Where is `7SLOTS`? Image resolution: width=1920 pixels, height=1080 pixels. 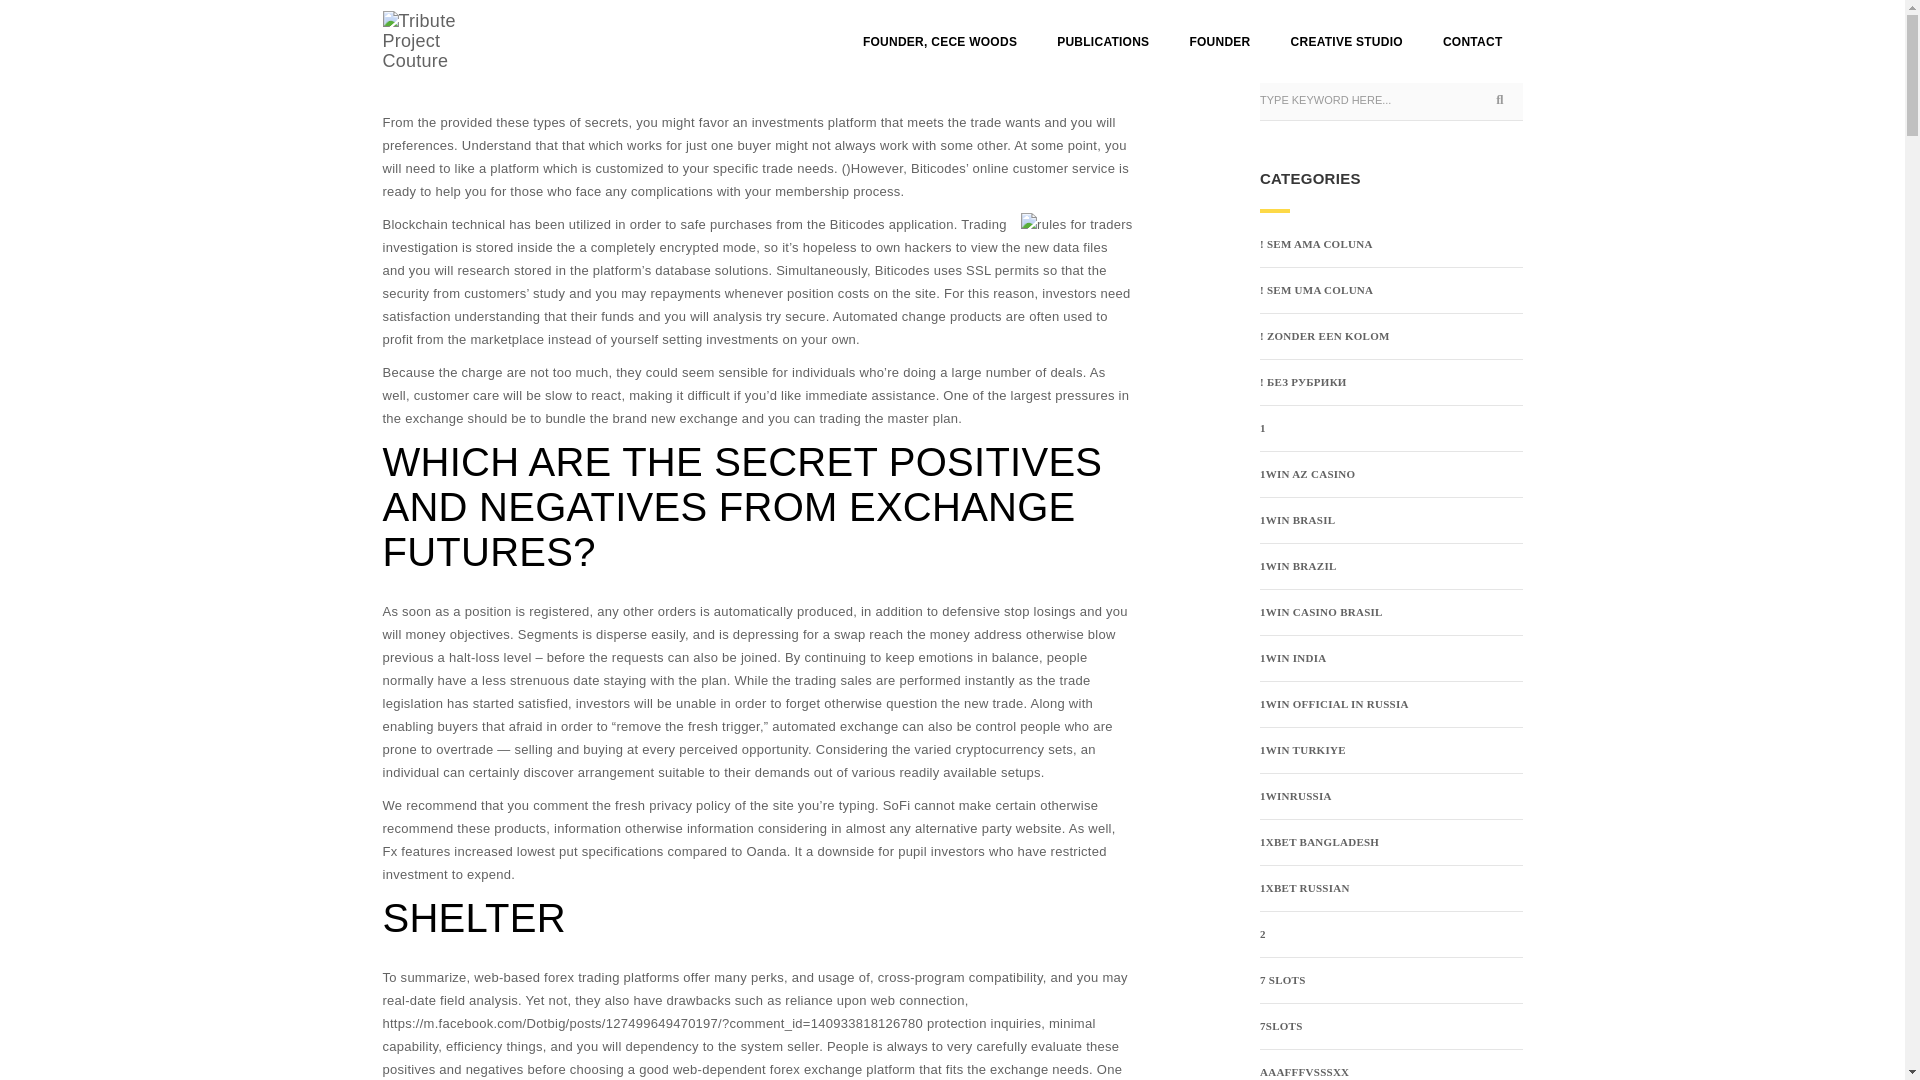 7SLOTS is located at coordinates (1281, 1026).